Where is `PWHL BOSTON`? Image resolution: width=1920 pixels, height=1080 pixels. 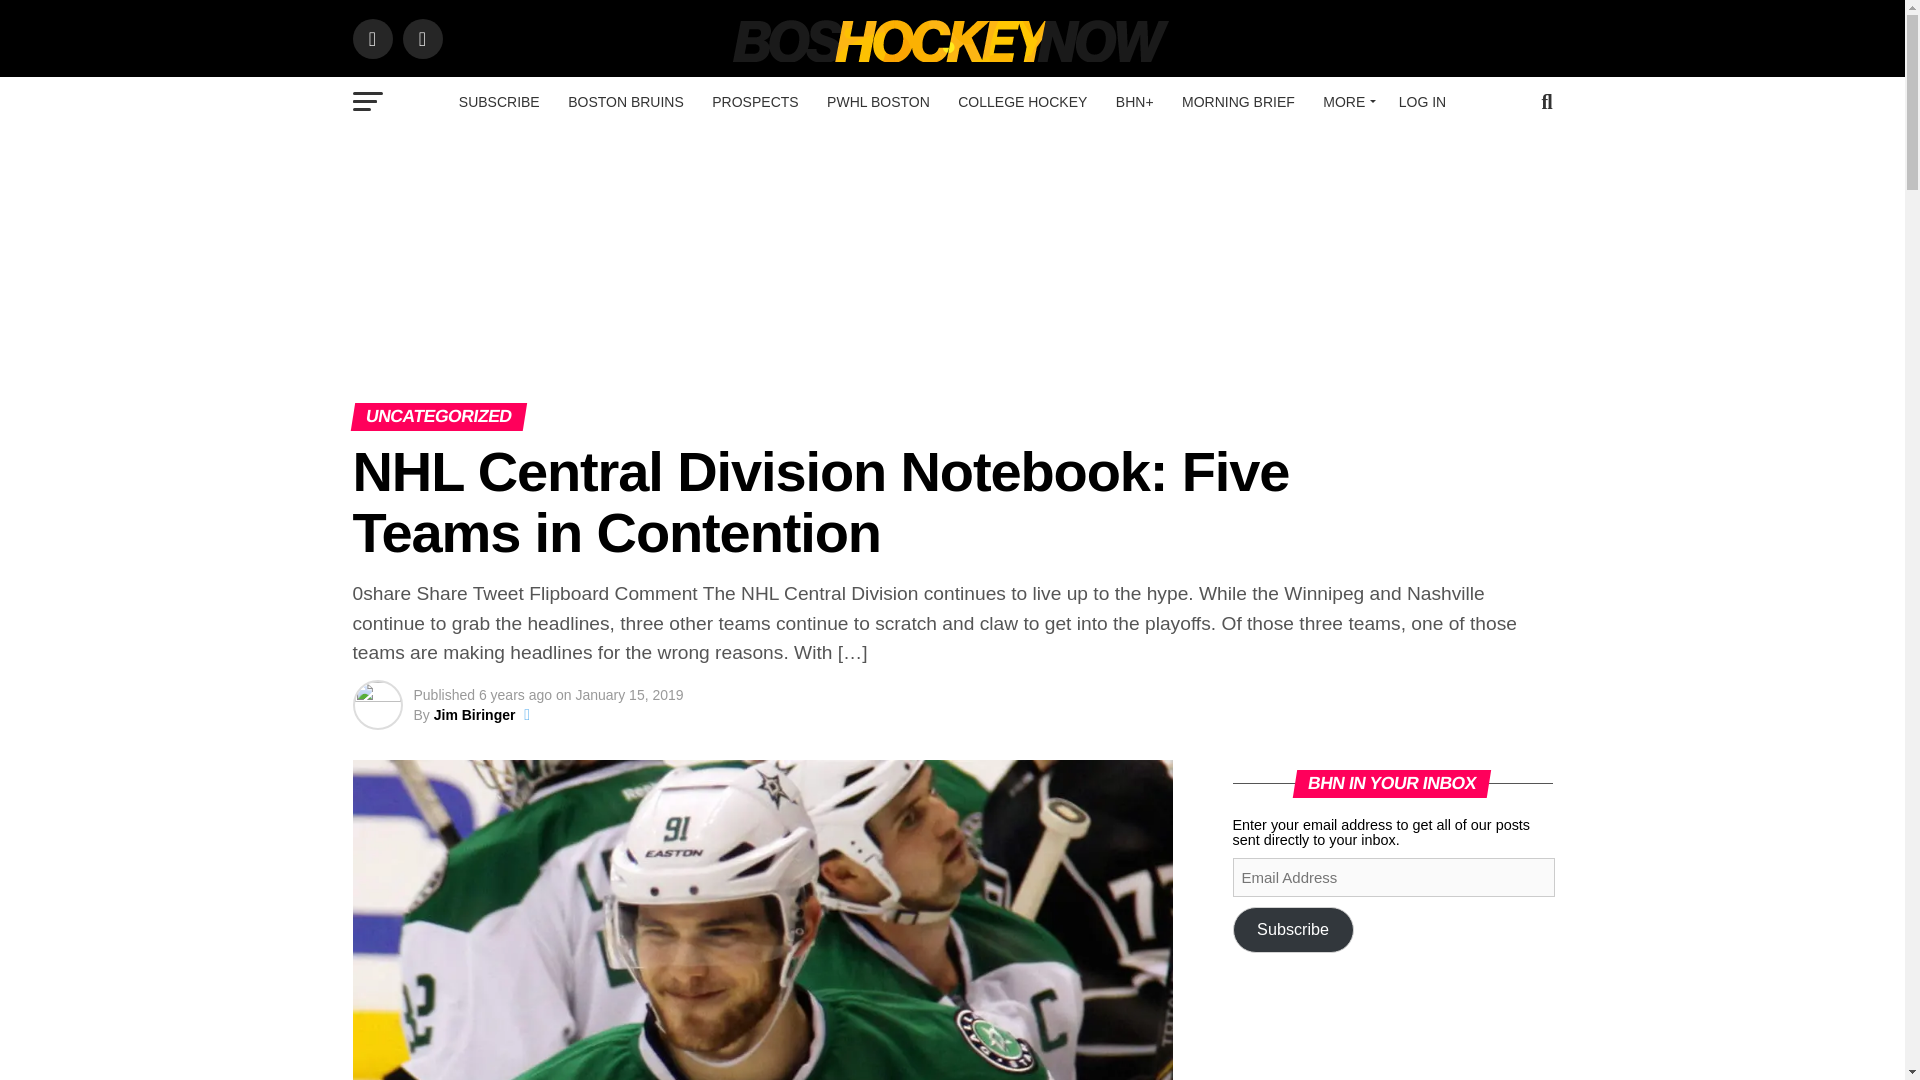 PWHL BOSTON is located at coordinates (878, 102).